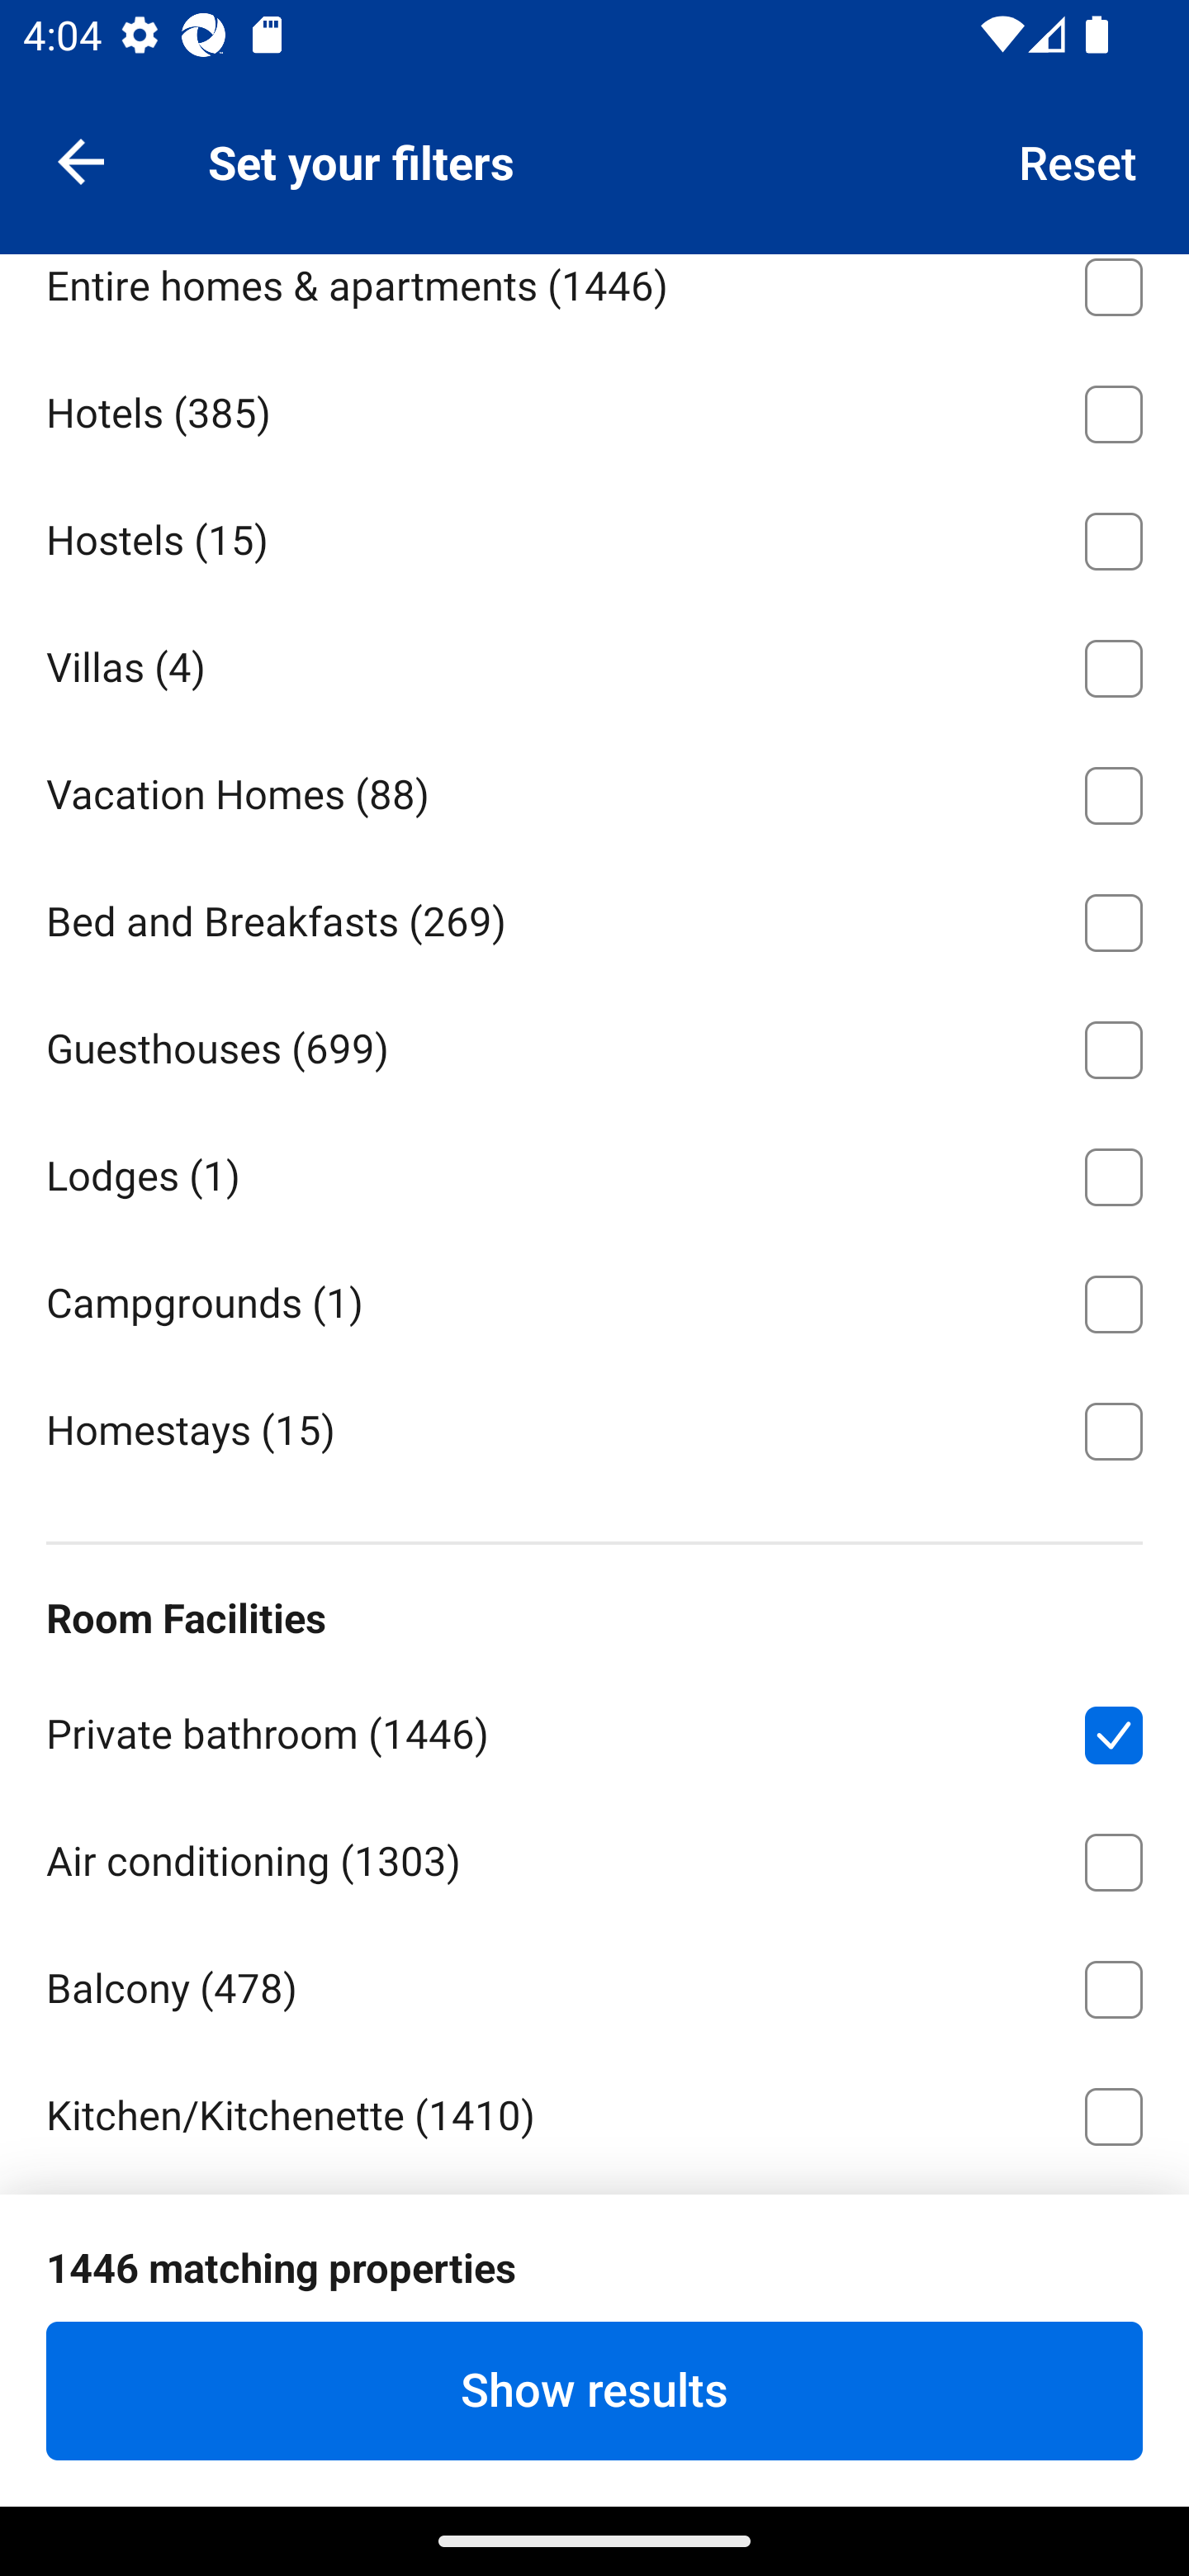  I want to click on Villas ⁦(4), so click(594, 662).